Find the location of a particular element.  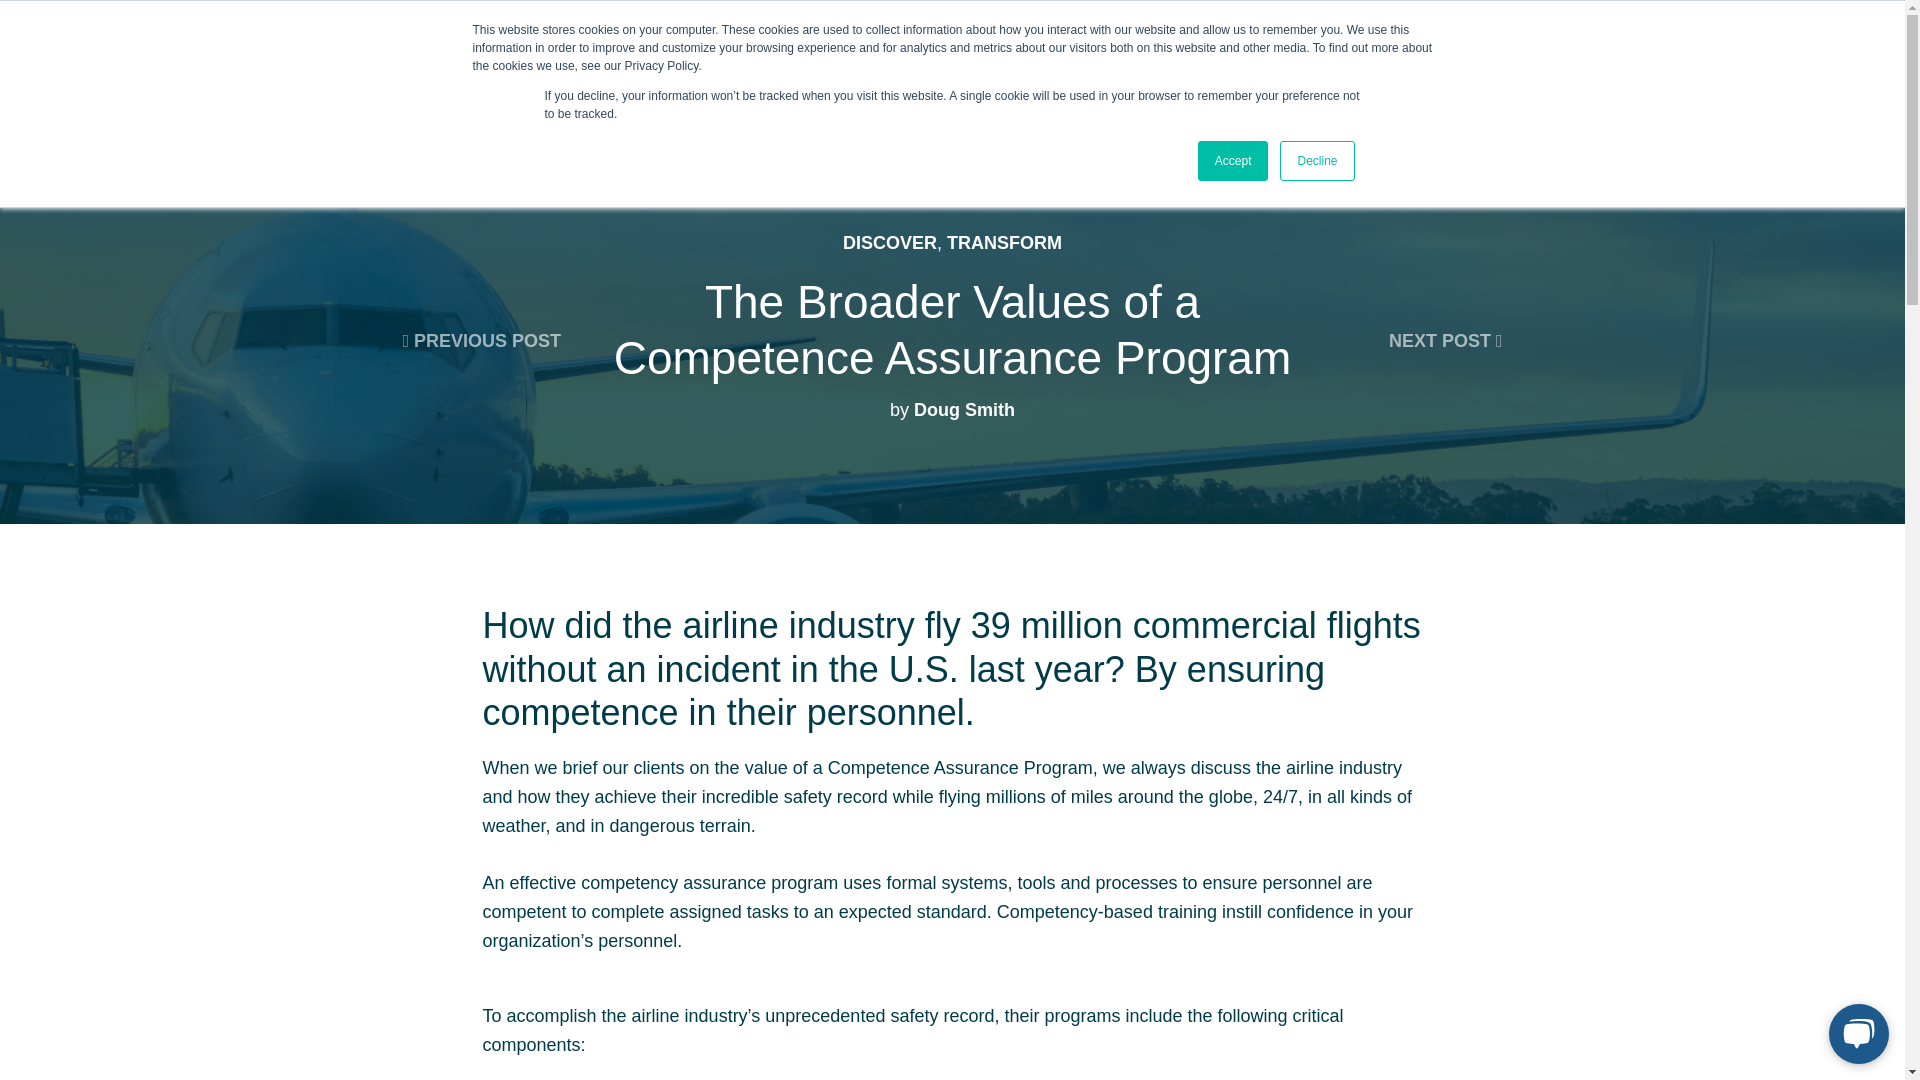

NEXT POST is located at coordinates (1446, 340).